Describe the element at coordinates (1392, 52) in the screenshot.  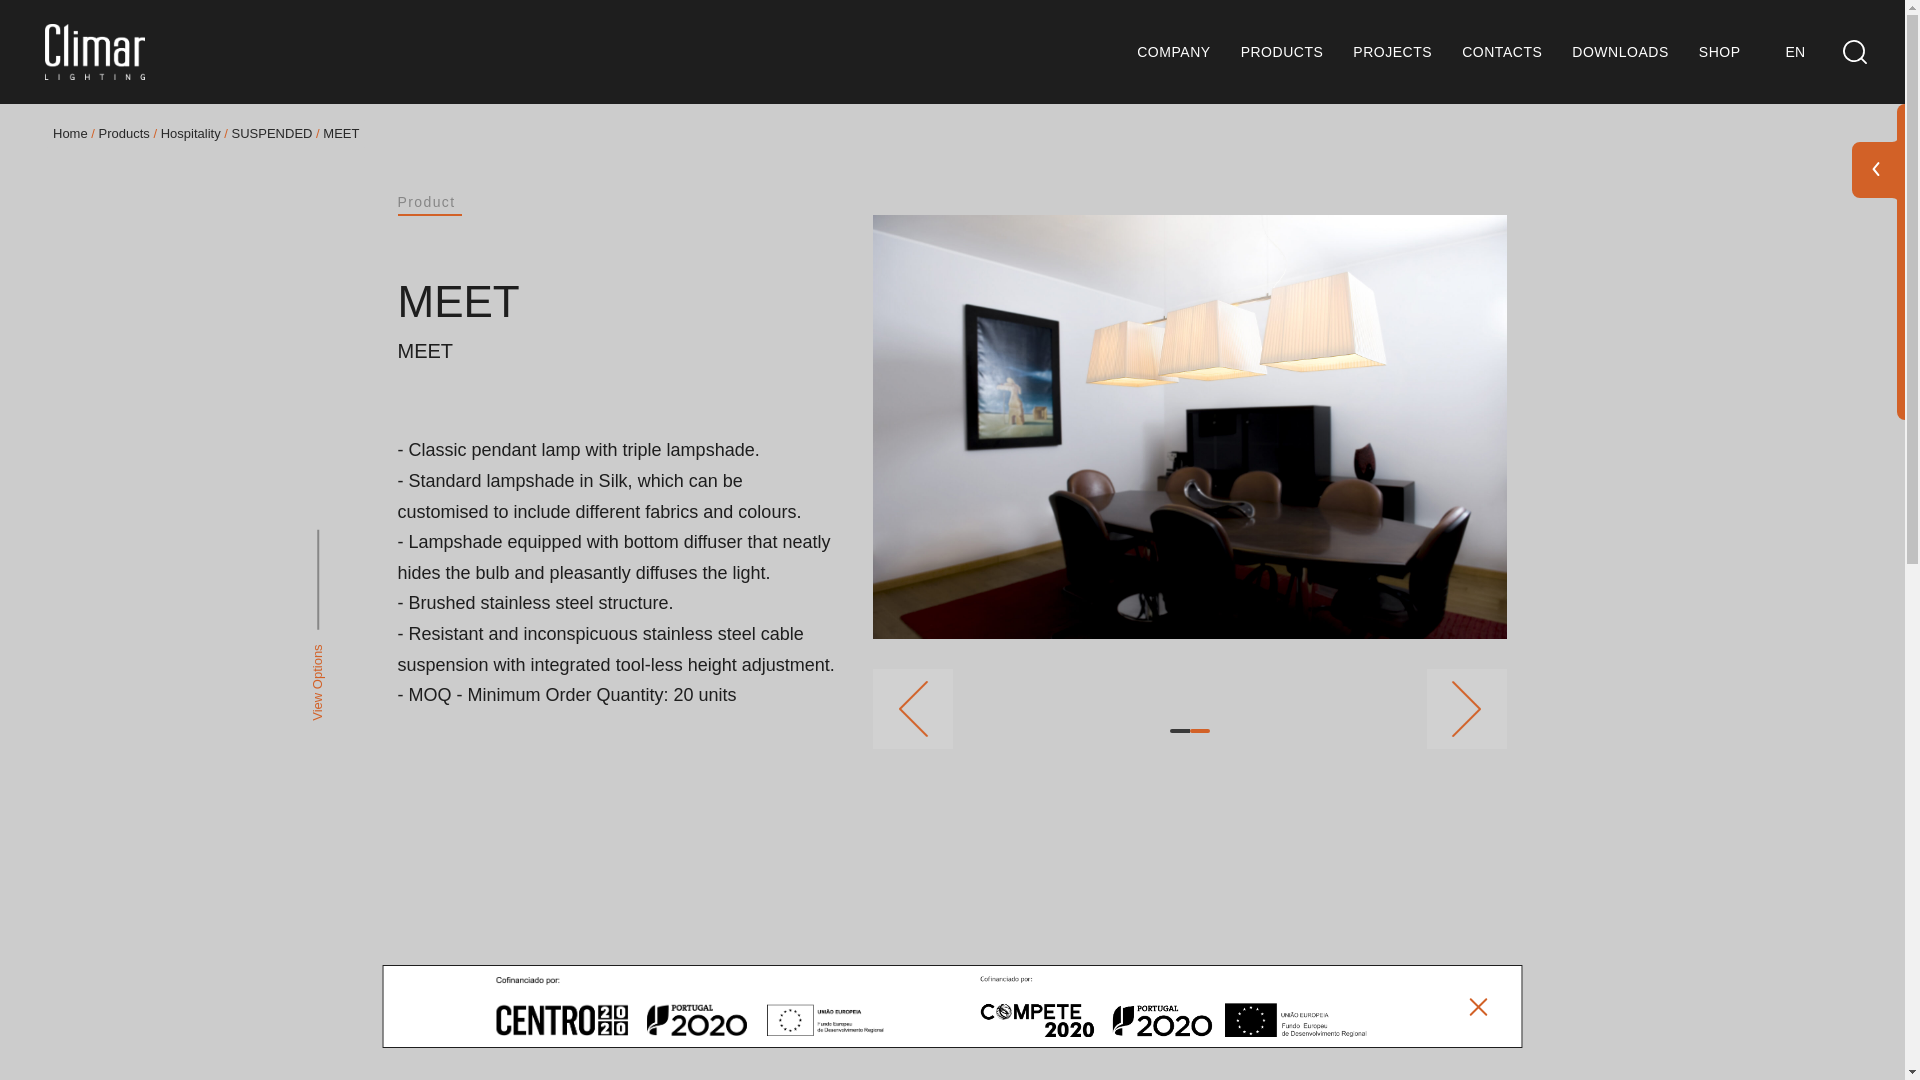
I see `PROJECTS` at that location.